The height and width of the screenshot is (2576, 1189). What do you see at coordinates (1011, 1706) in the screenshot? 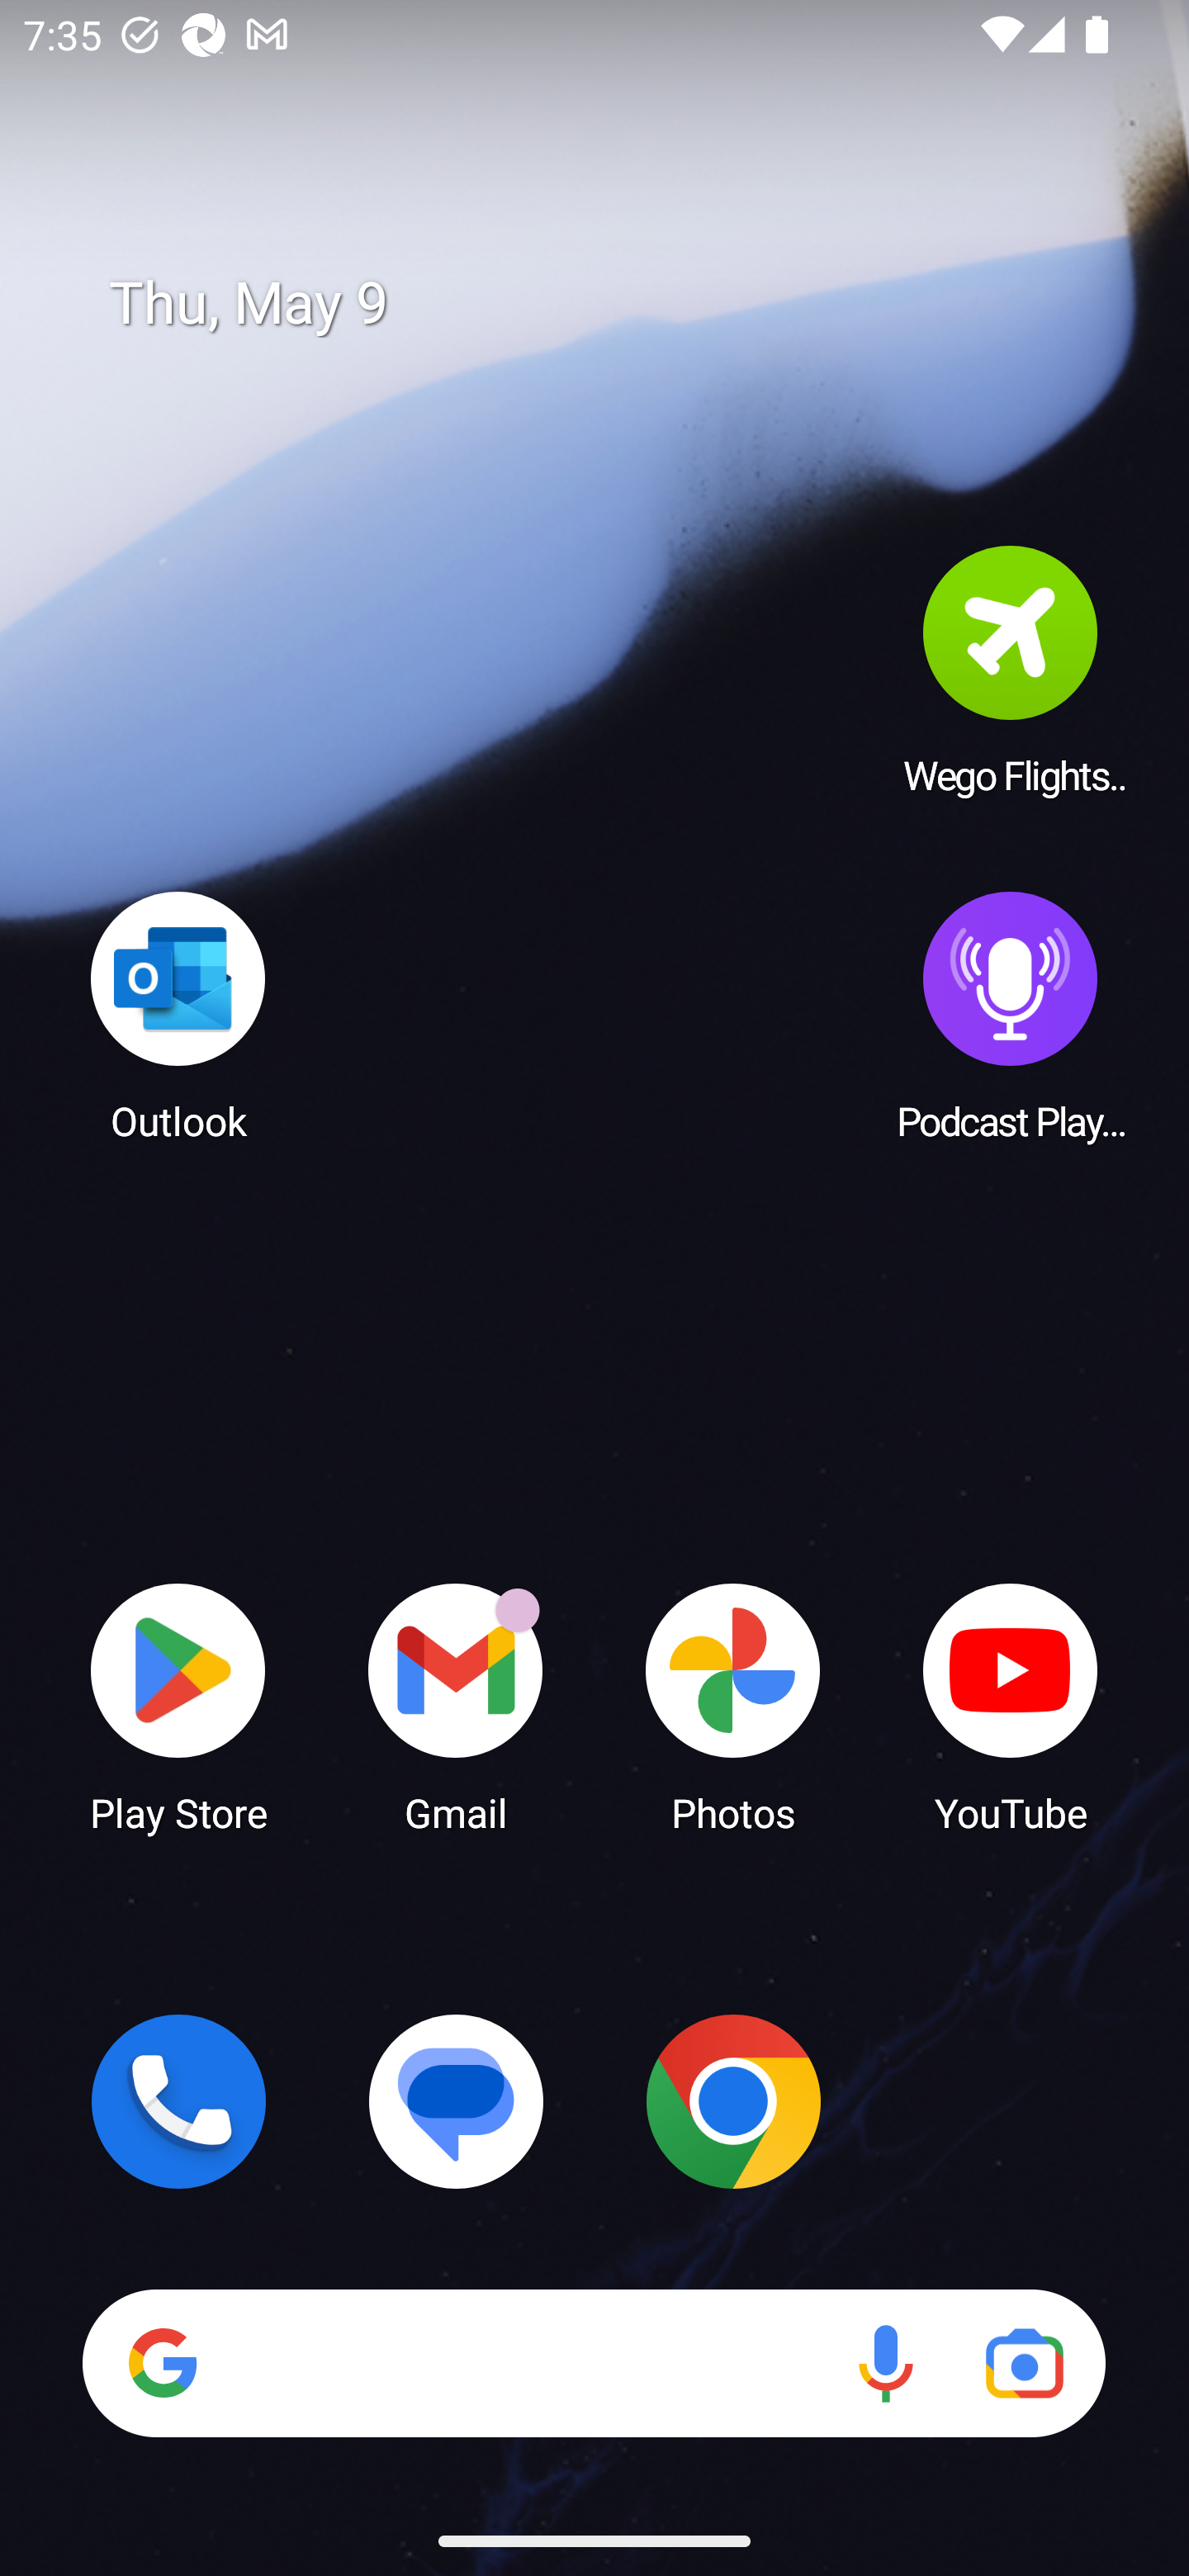
I see `YouTube` at bounding box center [1011, 1706].